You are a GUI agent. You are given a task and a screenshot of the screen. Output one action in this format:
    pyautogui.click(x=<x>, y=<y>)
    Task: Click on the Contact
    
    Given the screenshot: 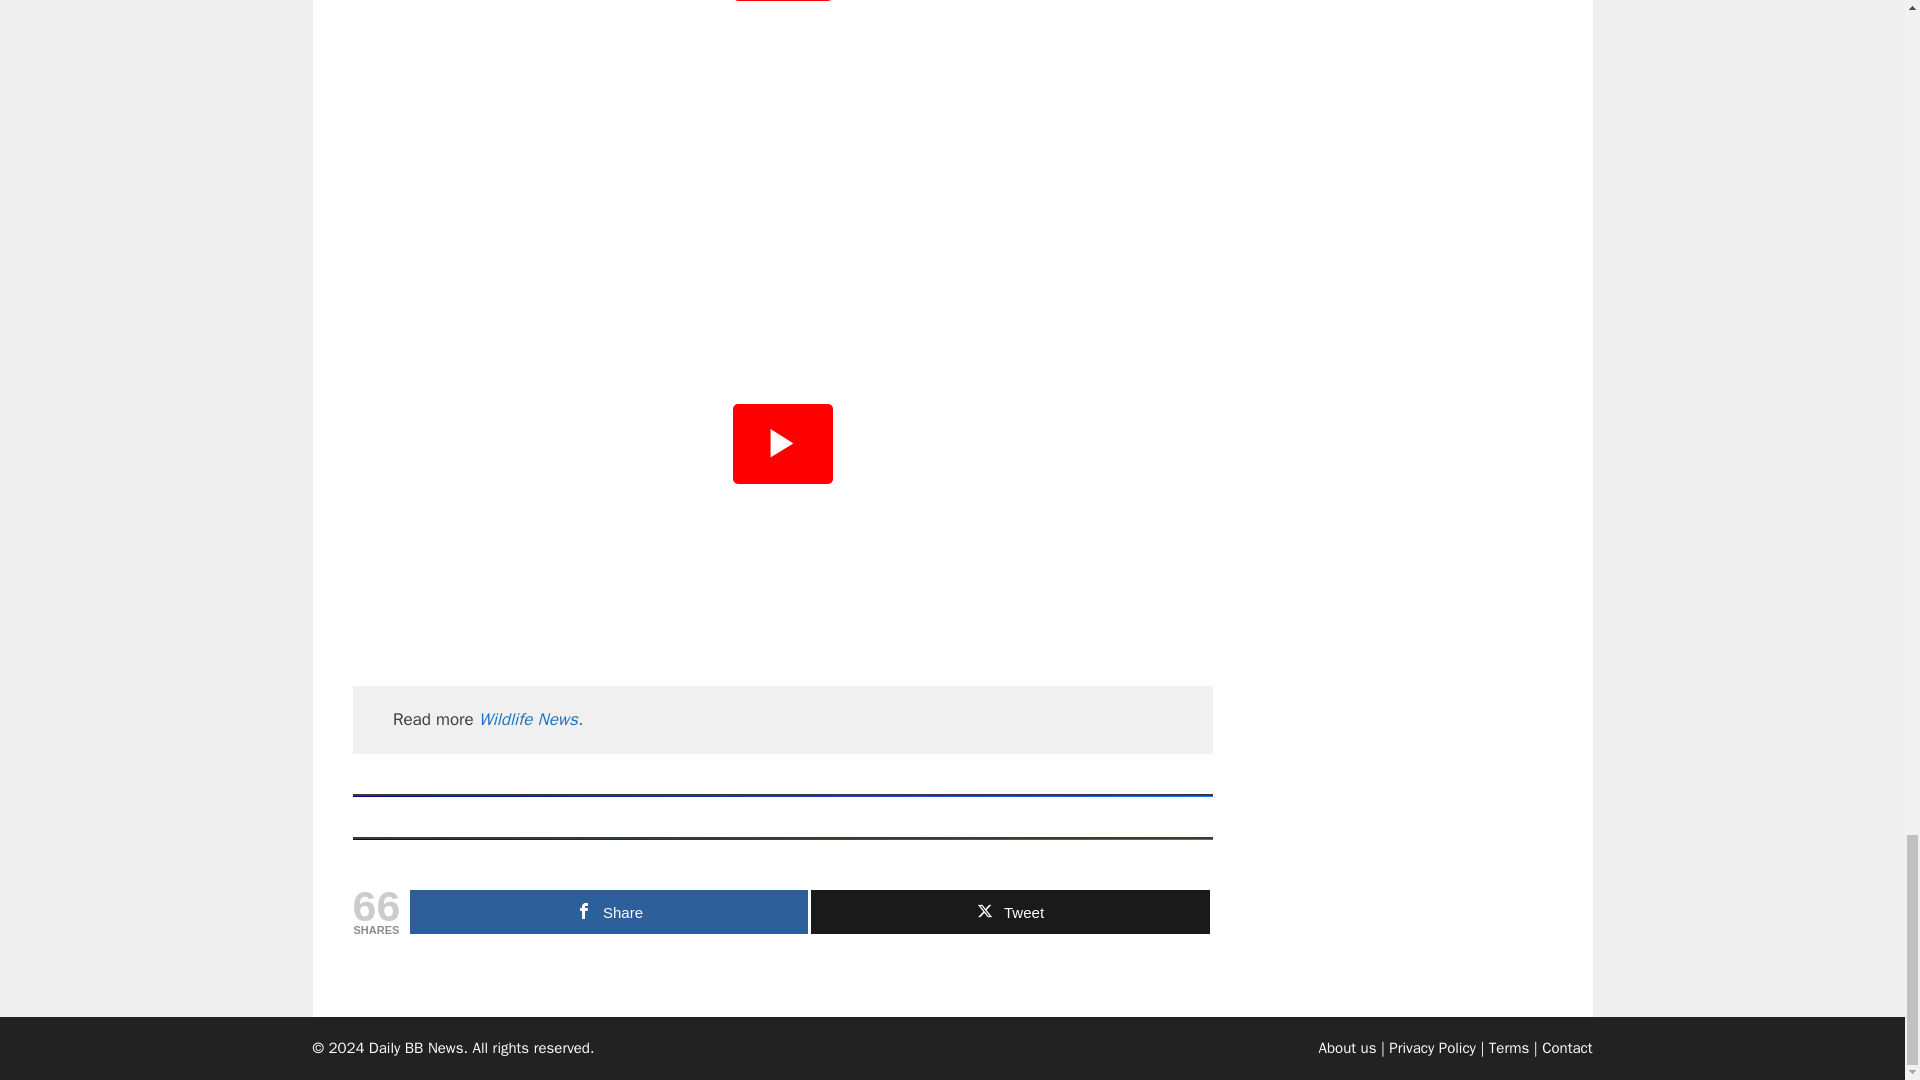 What is the action you would take?
    pyautogui.click(x=1566, y=1048)
    